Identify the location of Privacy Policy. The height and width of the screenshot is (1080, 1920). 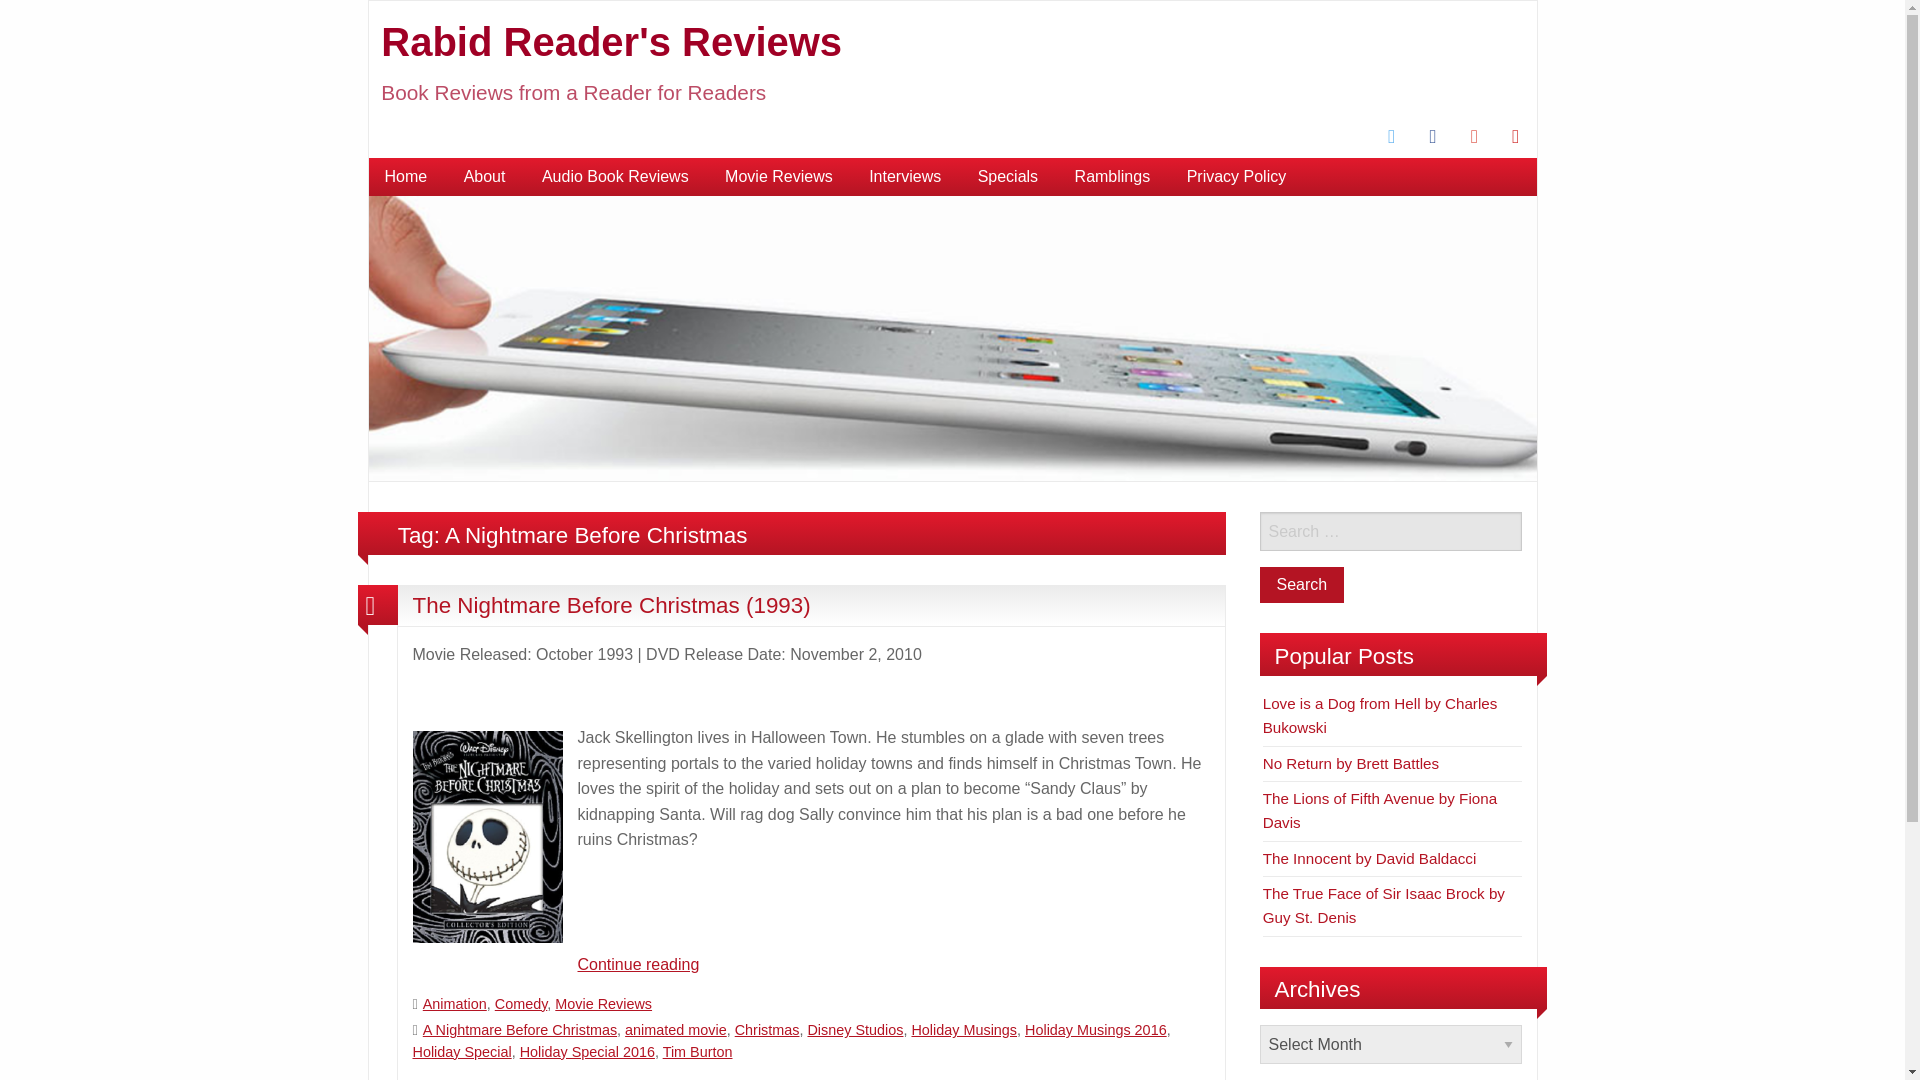
(1237, 176).